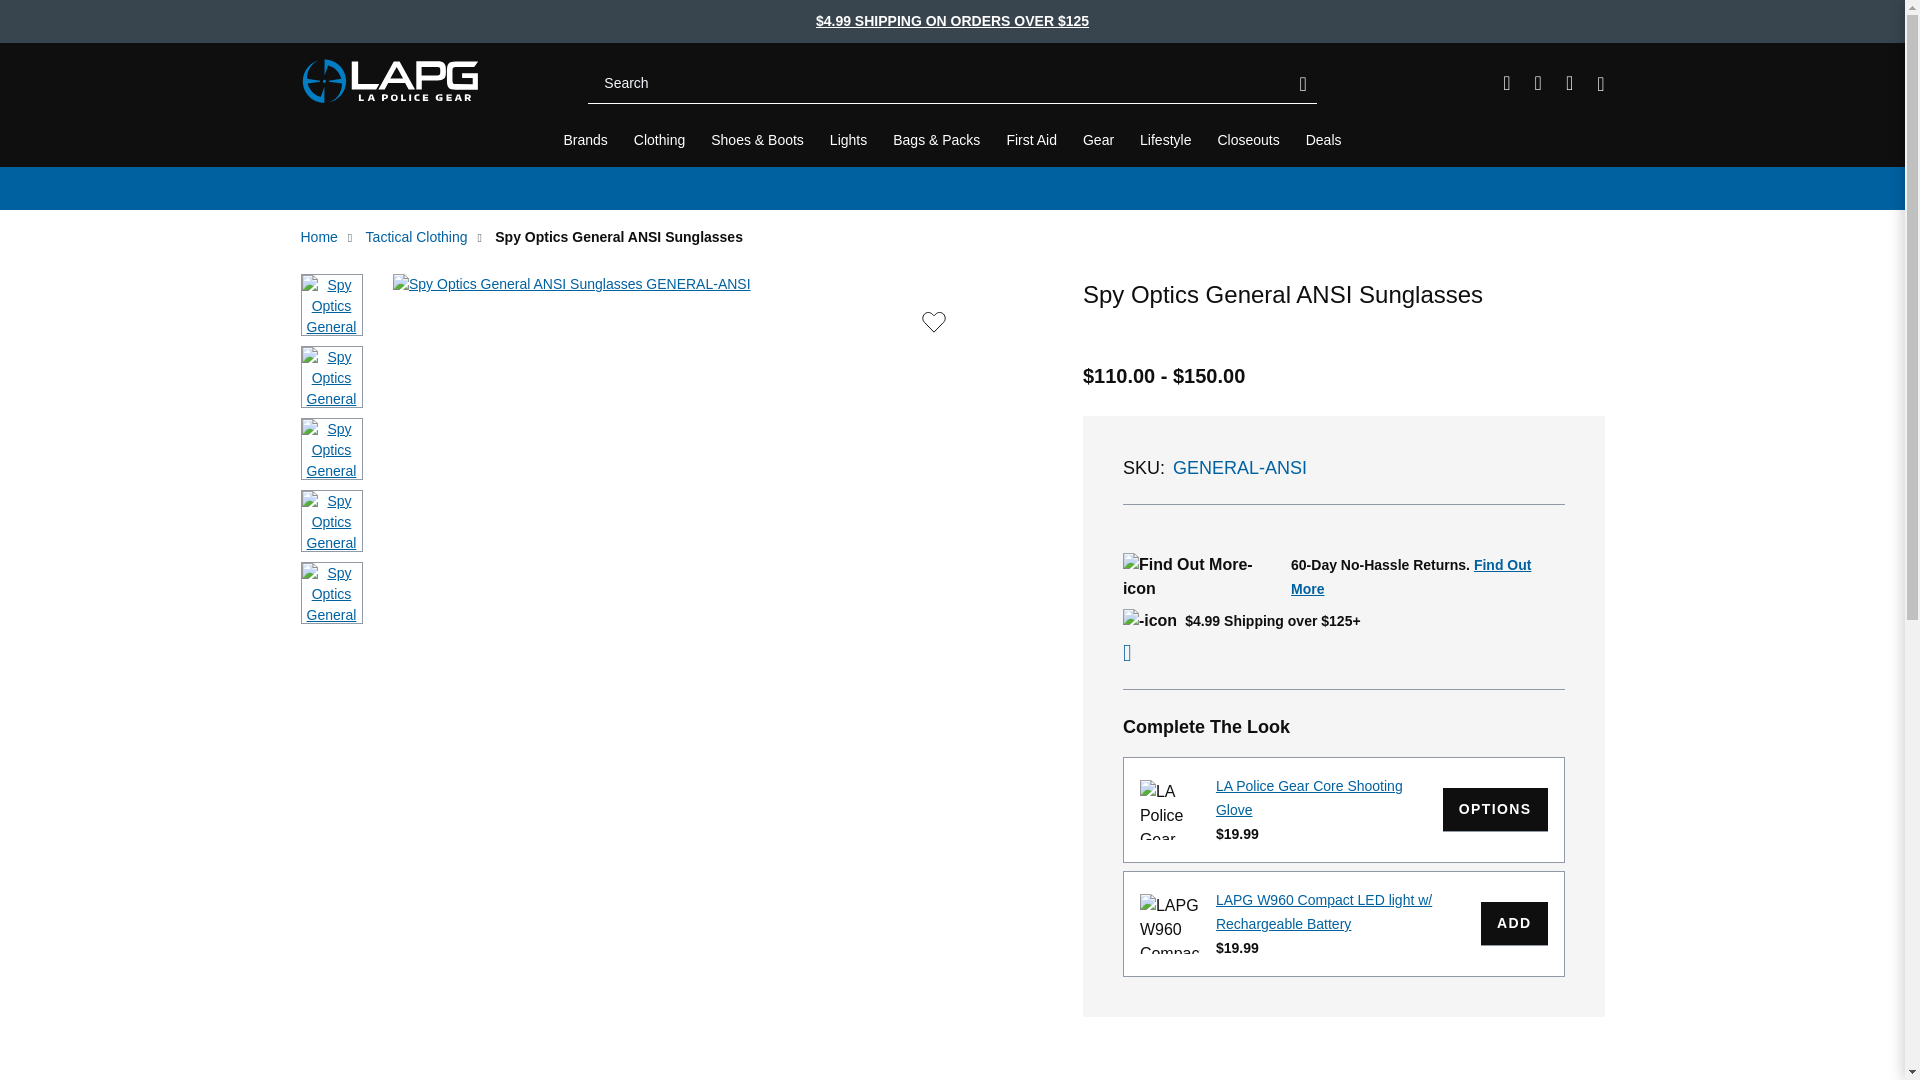  Describe the element at coordinates (1600, 84) in the screenshot. I see `Cart with 0 items` at that location.